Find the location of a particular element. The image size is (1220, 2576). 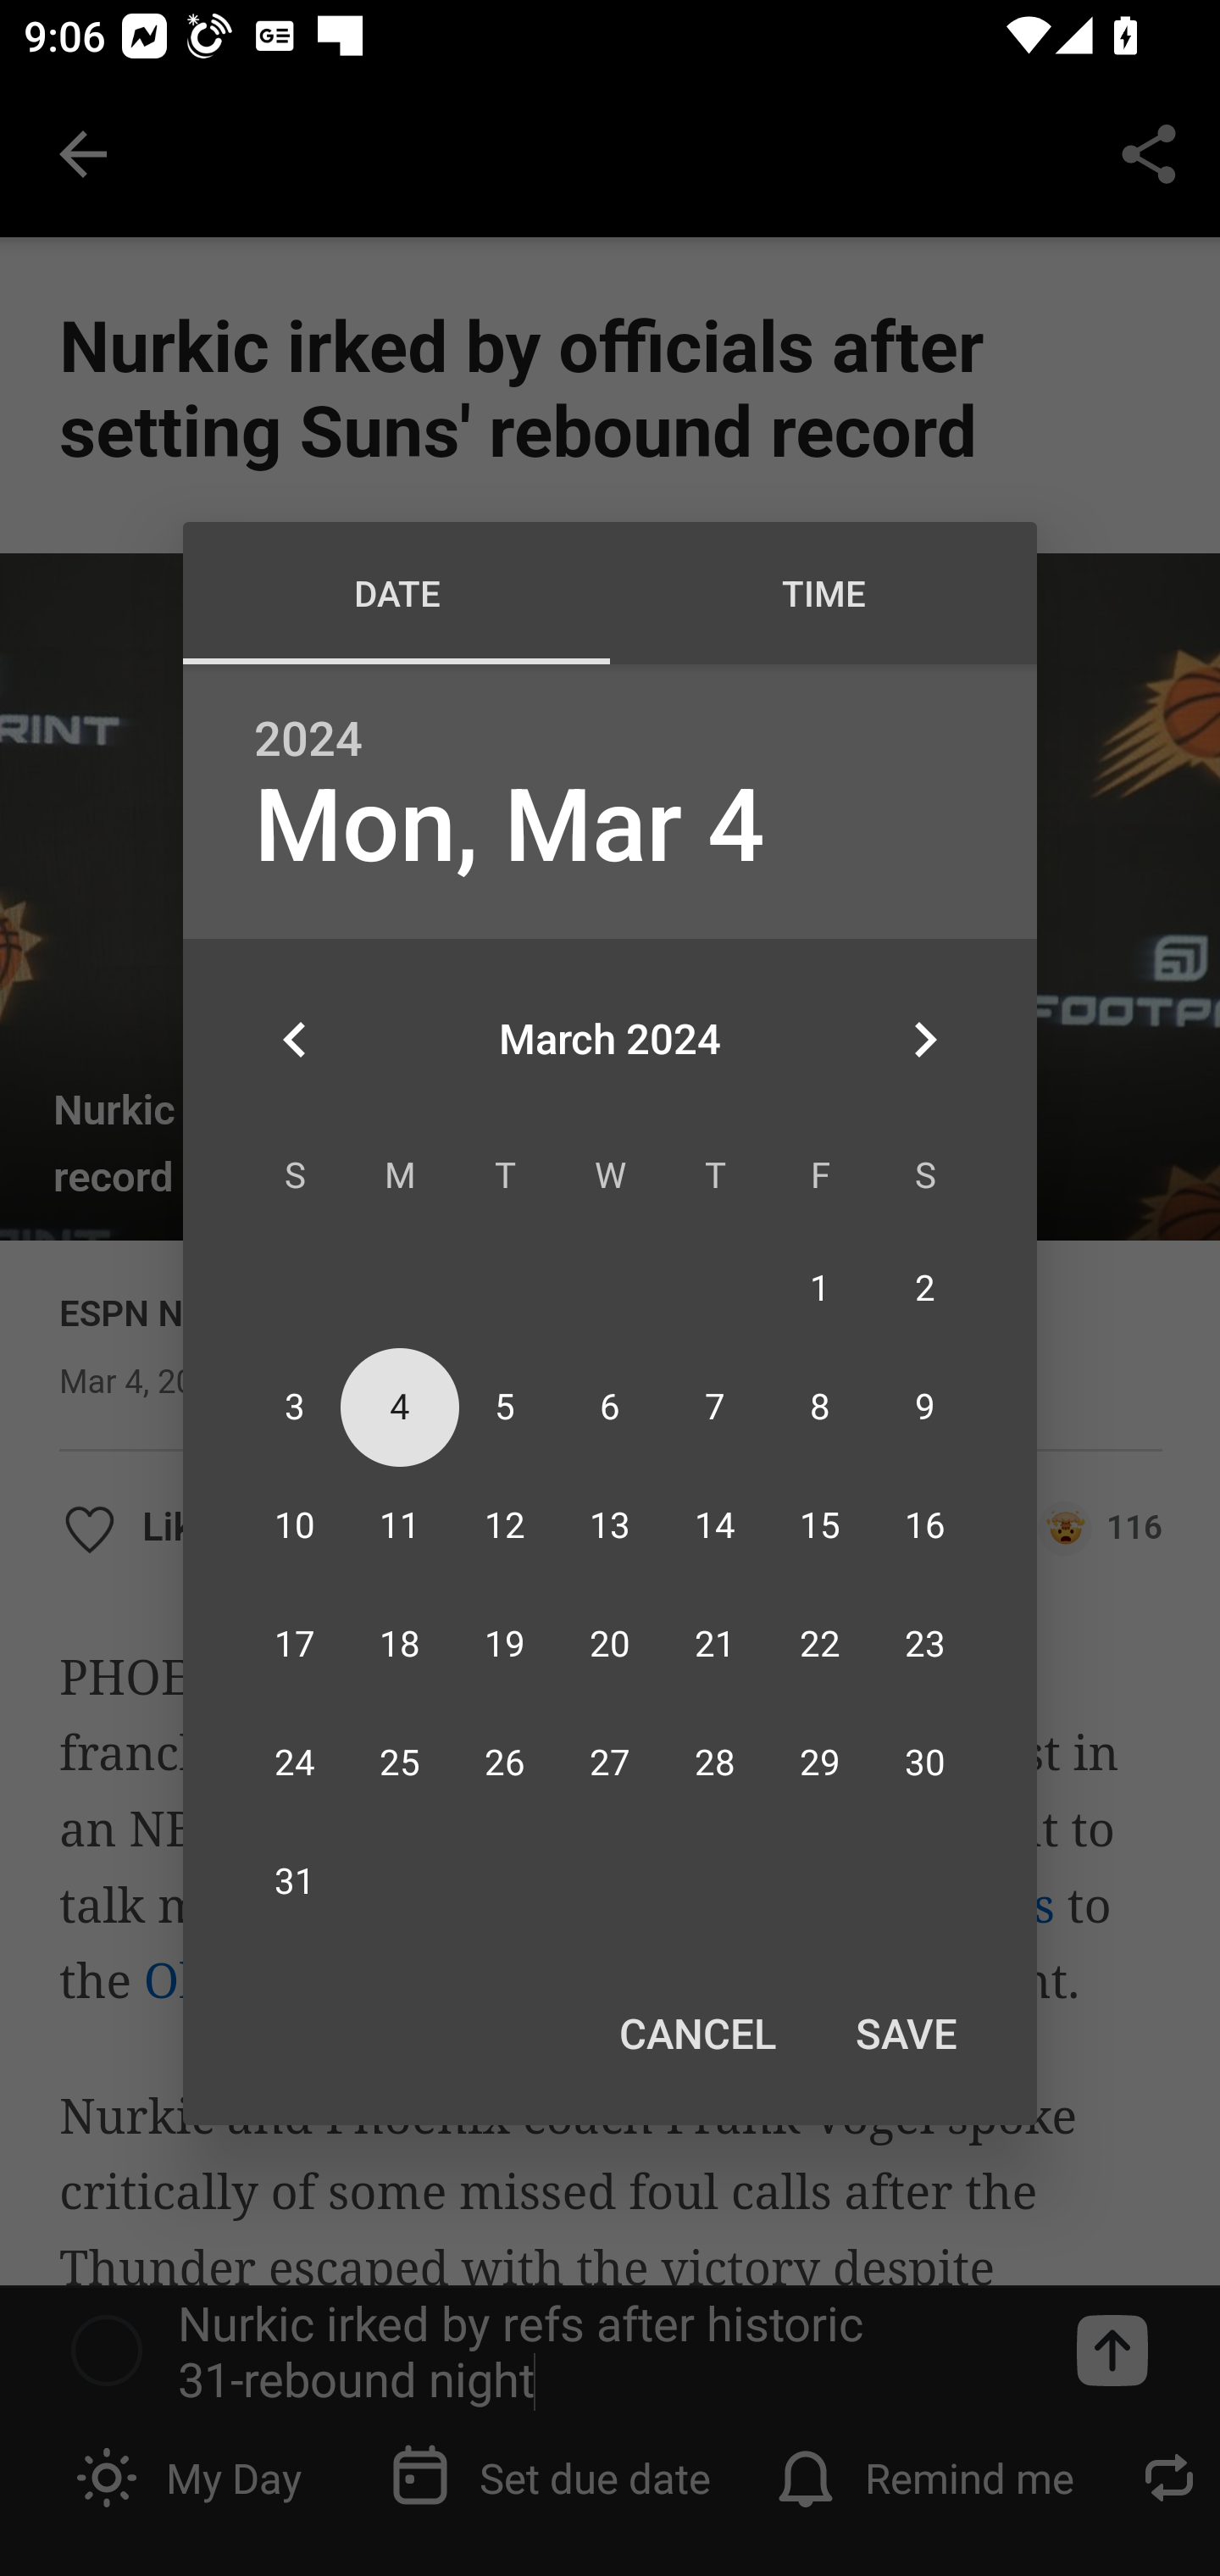

4 04 March 2024 is located at coordinates (400, 1406).